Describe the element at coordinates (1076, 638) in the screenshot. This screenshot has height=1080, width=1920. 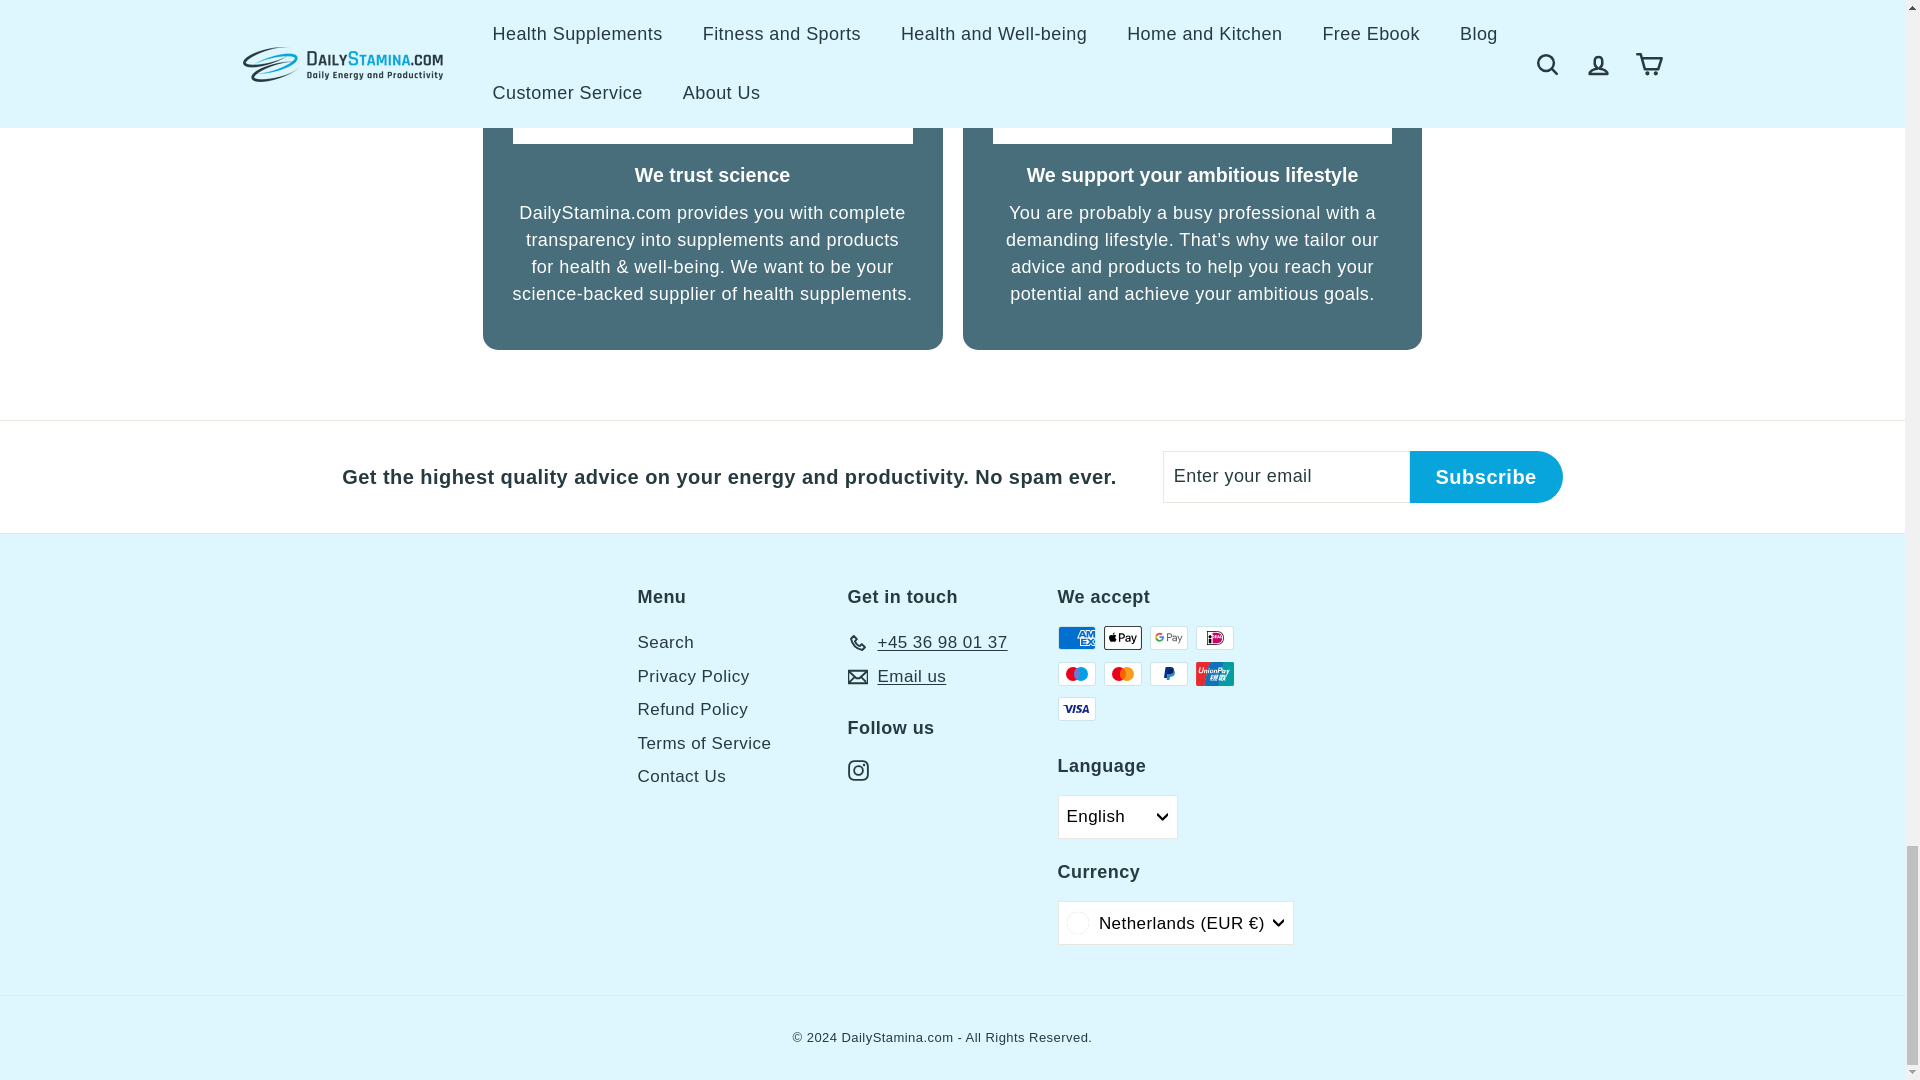
I see `American Express` at that location.